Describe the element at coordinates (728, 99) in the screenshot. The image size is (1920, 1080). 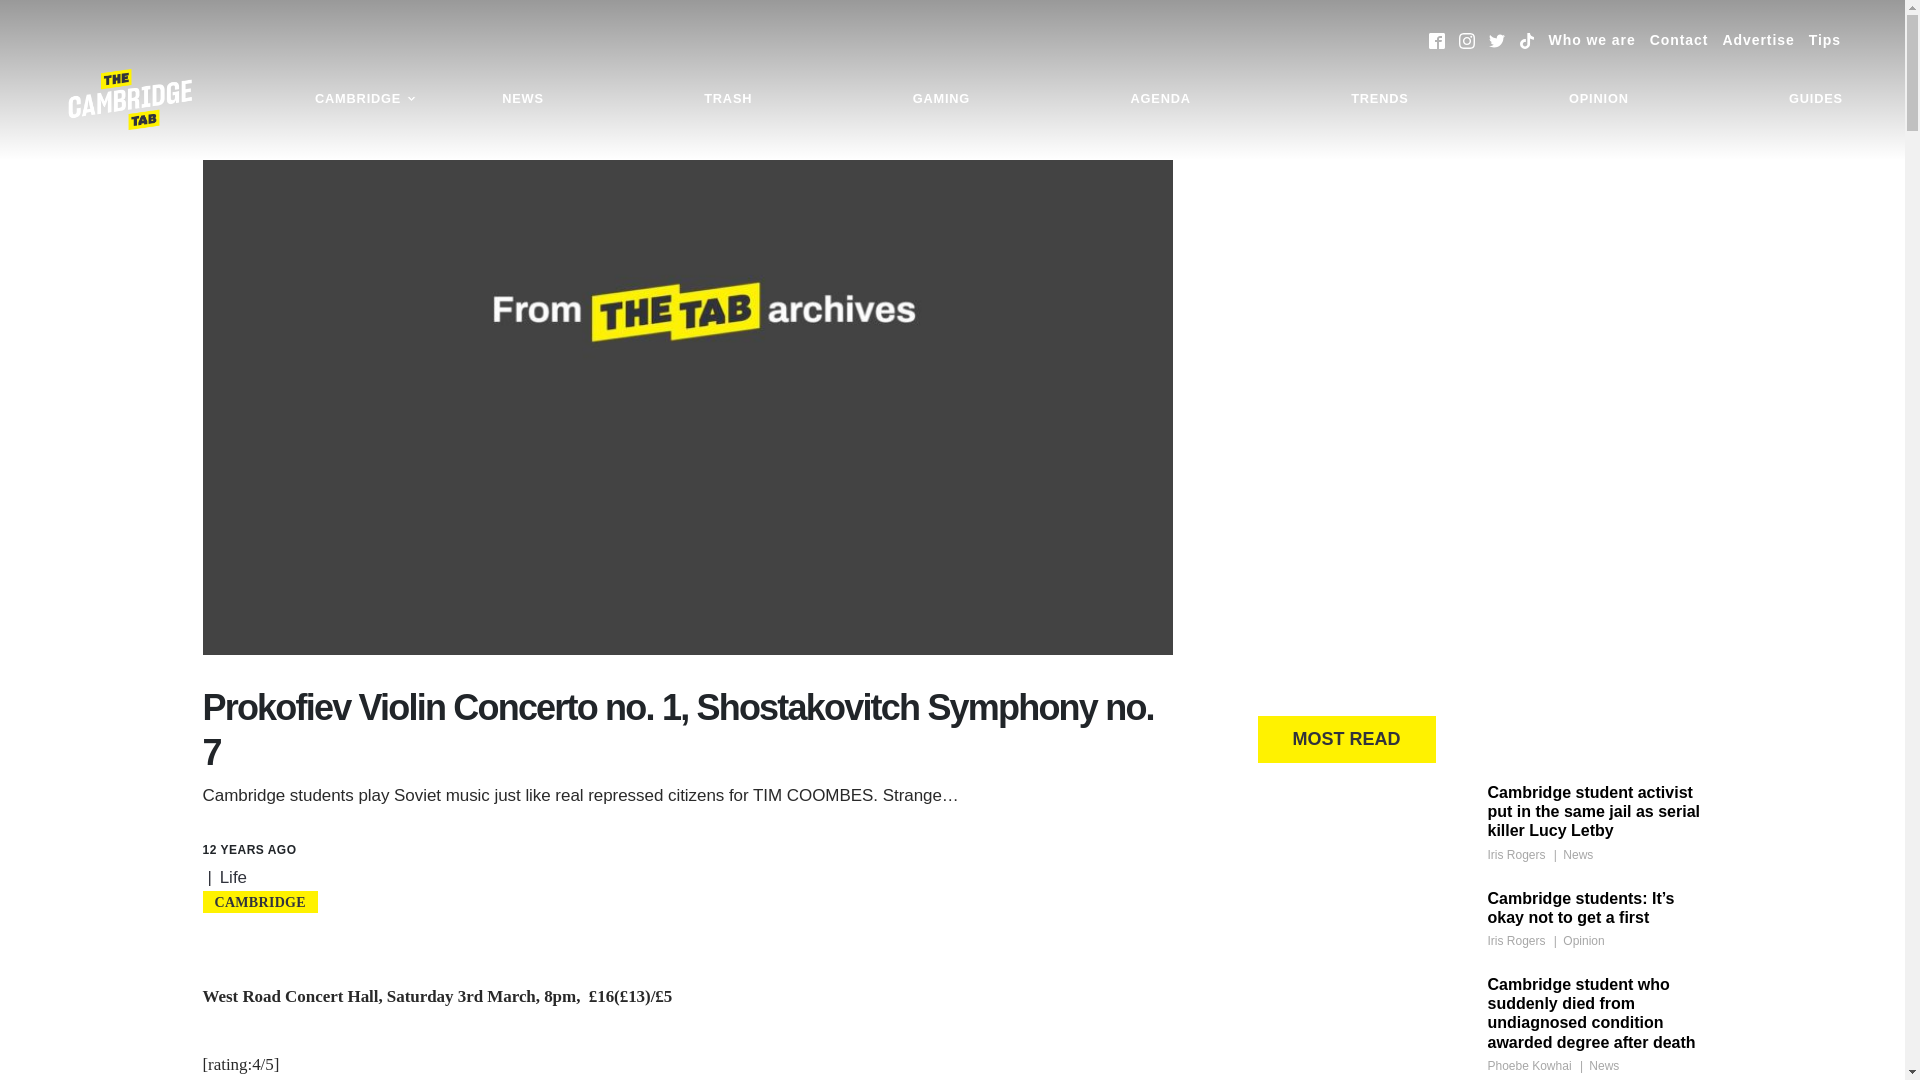
I see `TRASH` at that location.